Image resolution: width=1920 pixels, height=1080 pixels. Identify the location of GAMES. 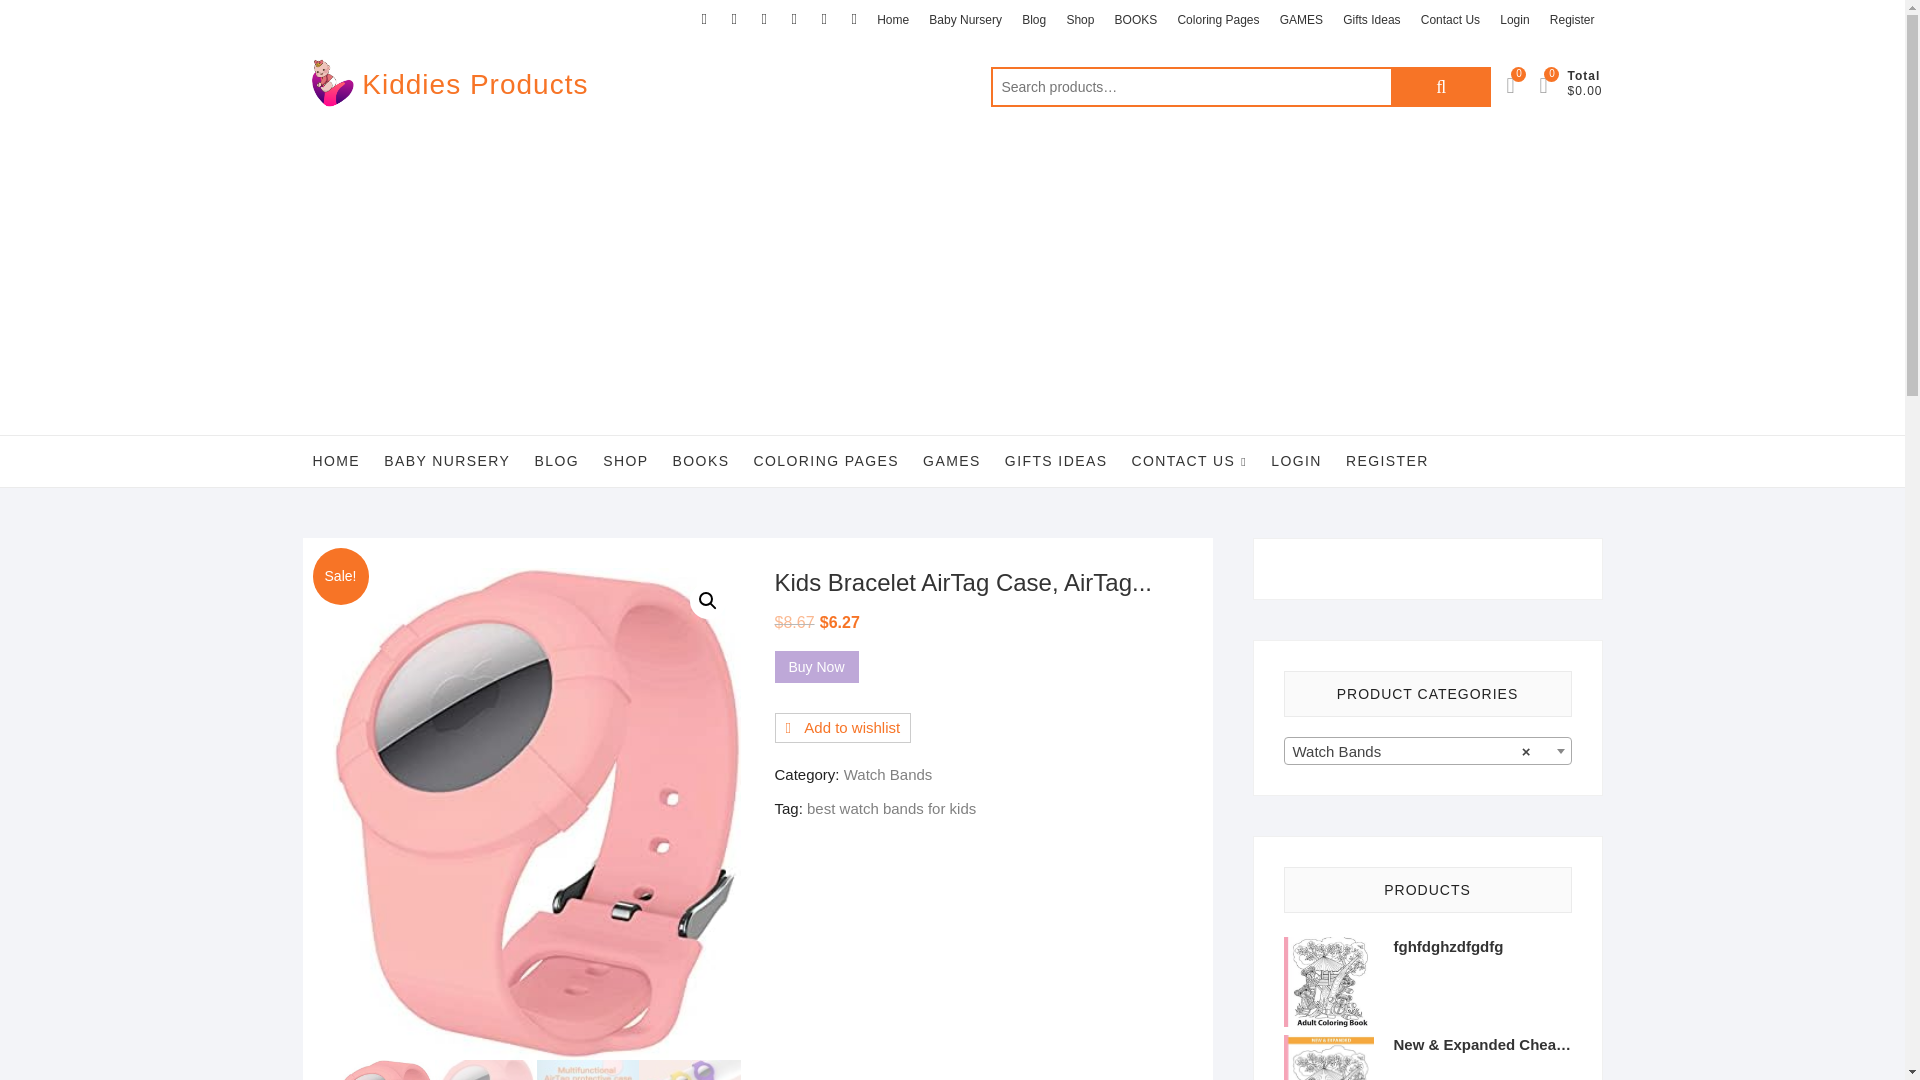
(1300, 20).